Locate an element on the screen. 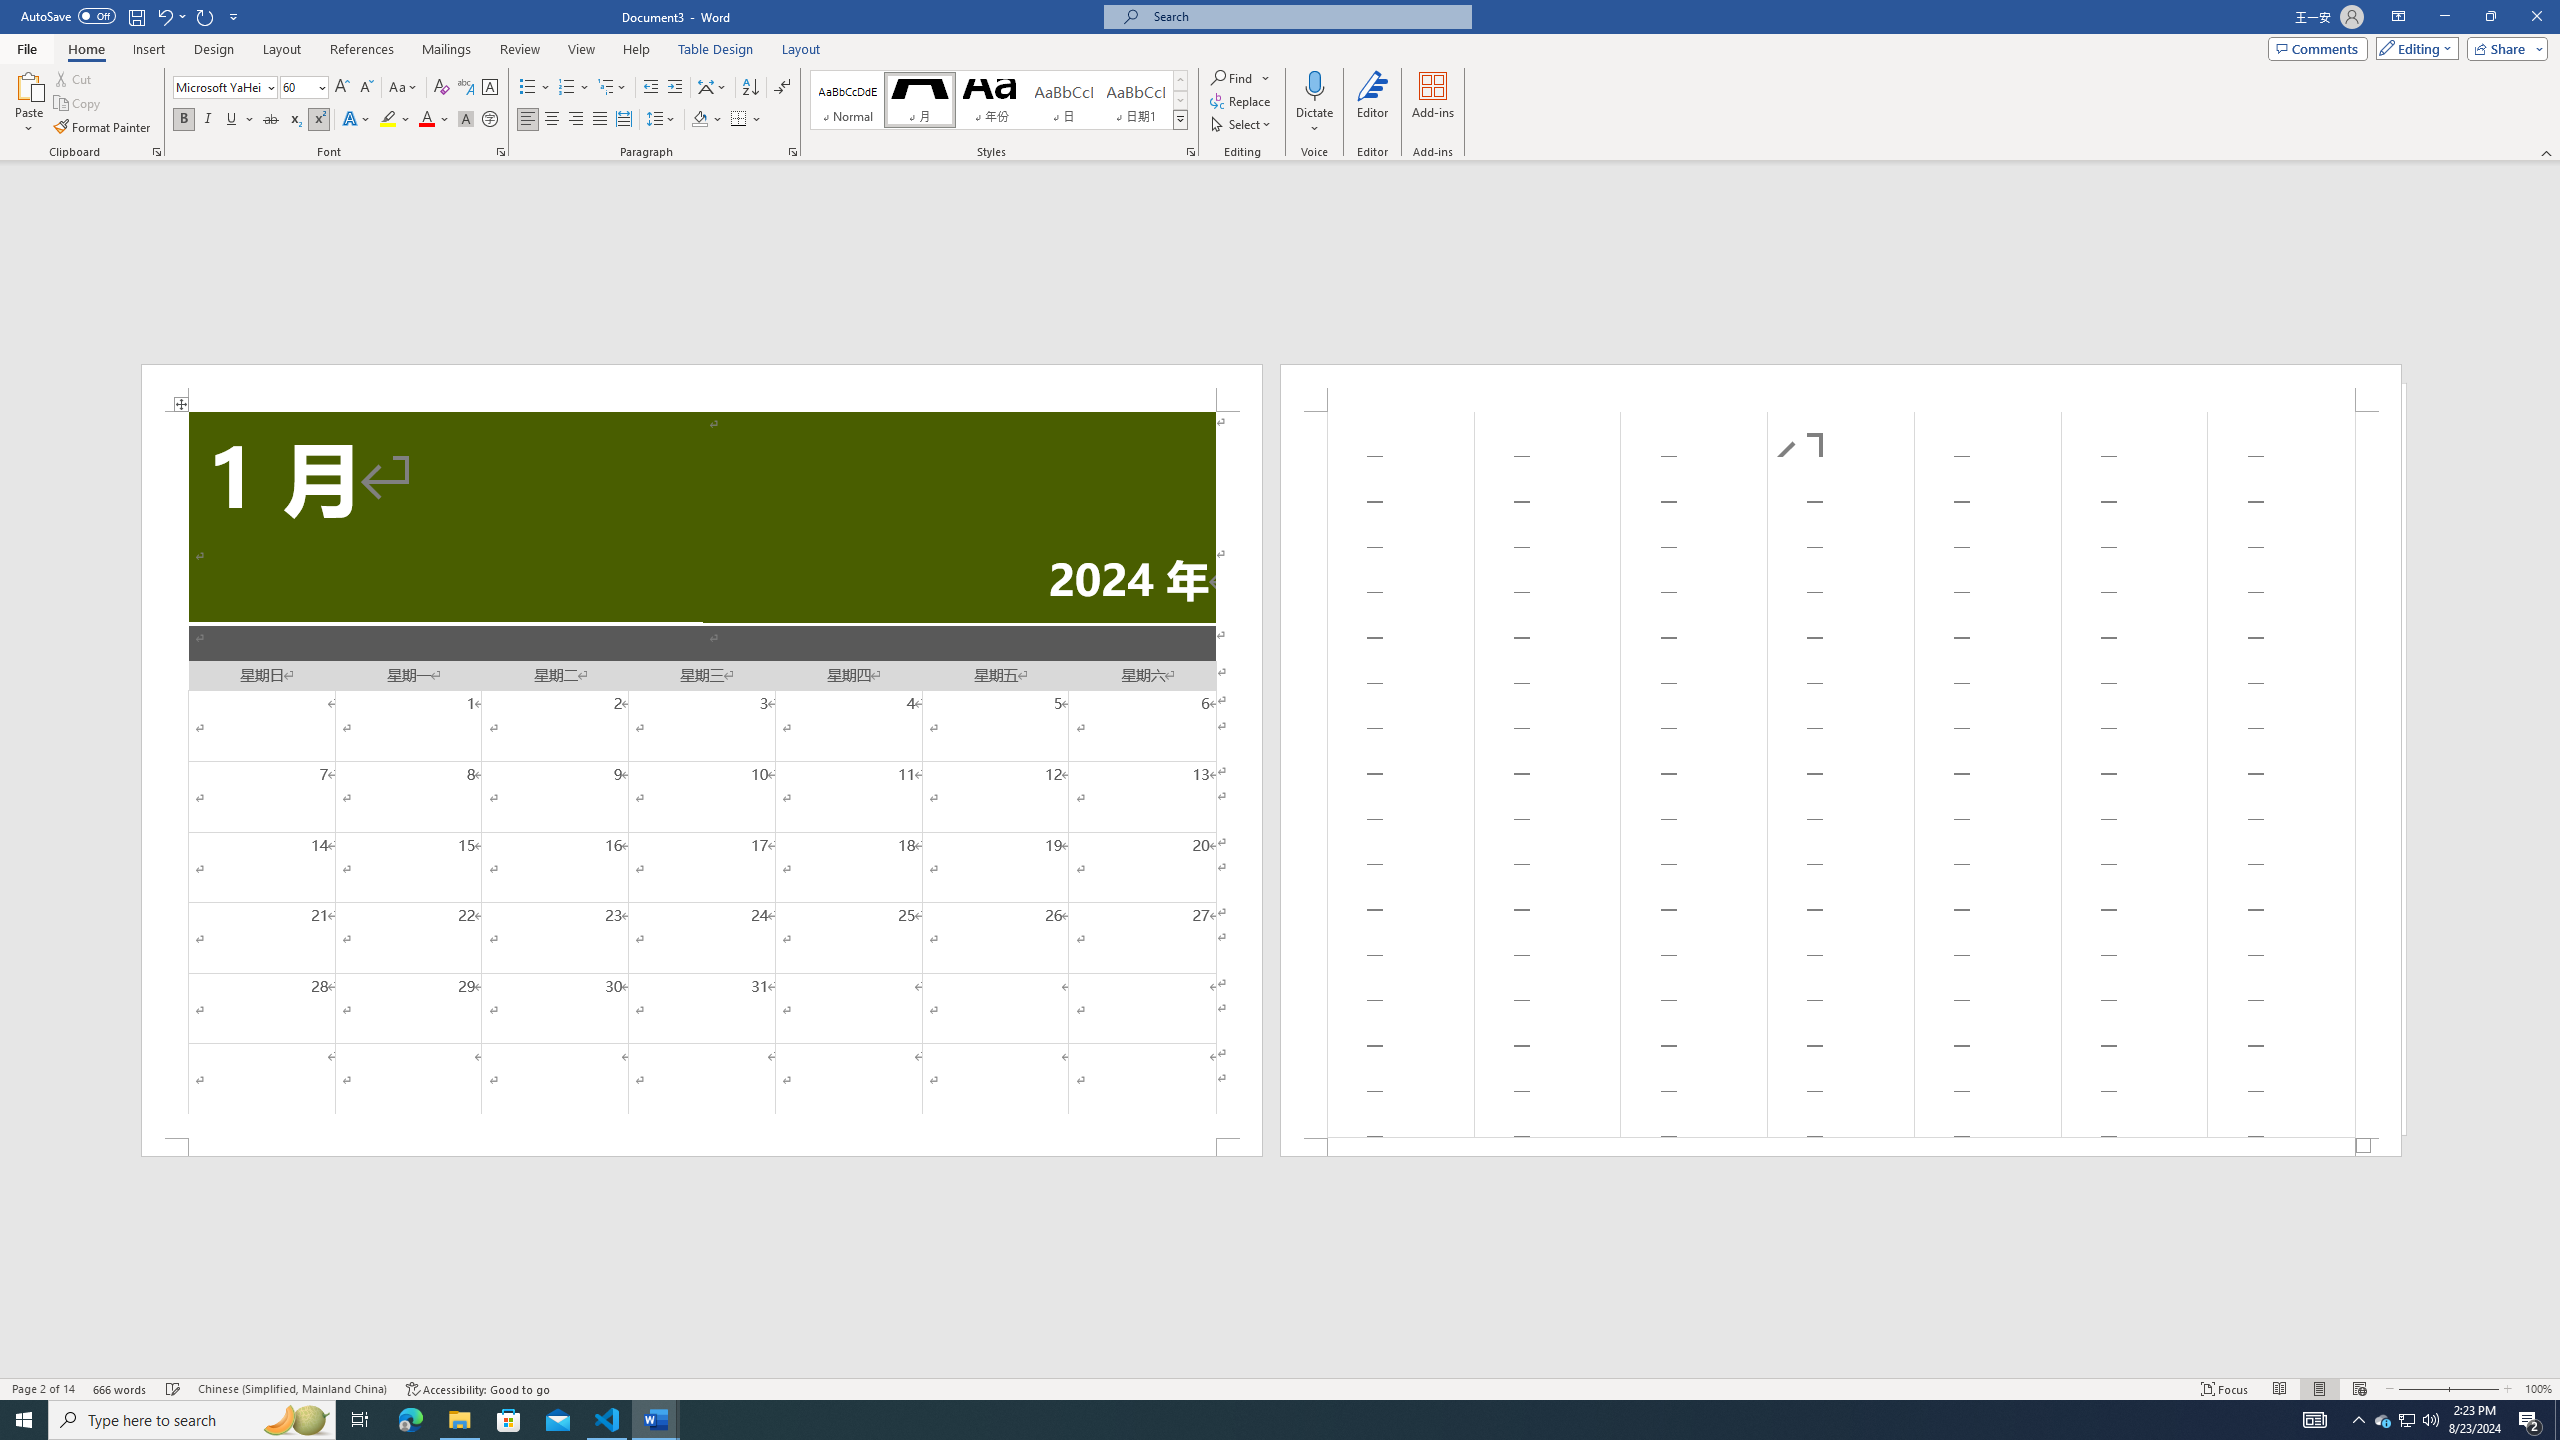 The width and height of the screenshot is (2560, 1440). Grow Font is located at coordinates (342, 88).